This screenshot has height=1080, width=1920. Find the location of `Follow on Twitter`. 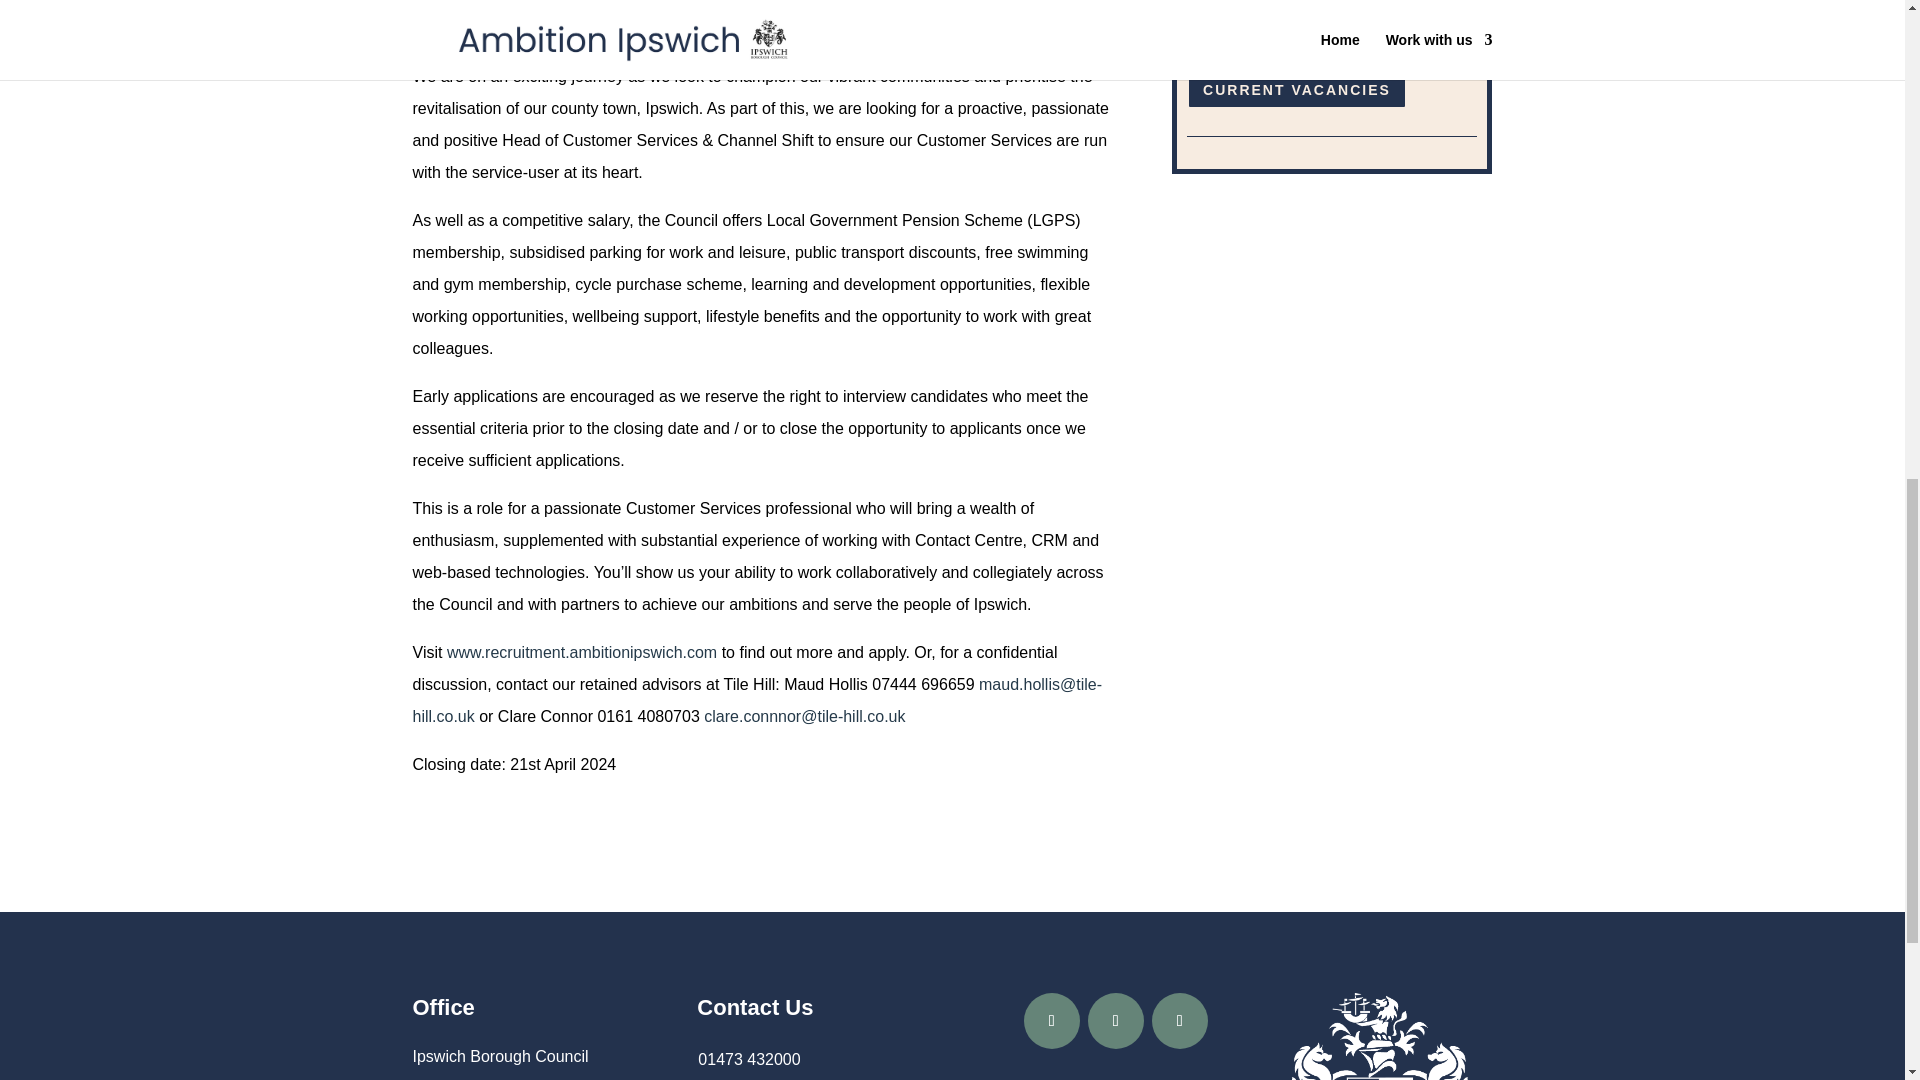

Follow on Twitter is located at coordinates (1116, 1020).